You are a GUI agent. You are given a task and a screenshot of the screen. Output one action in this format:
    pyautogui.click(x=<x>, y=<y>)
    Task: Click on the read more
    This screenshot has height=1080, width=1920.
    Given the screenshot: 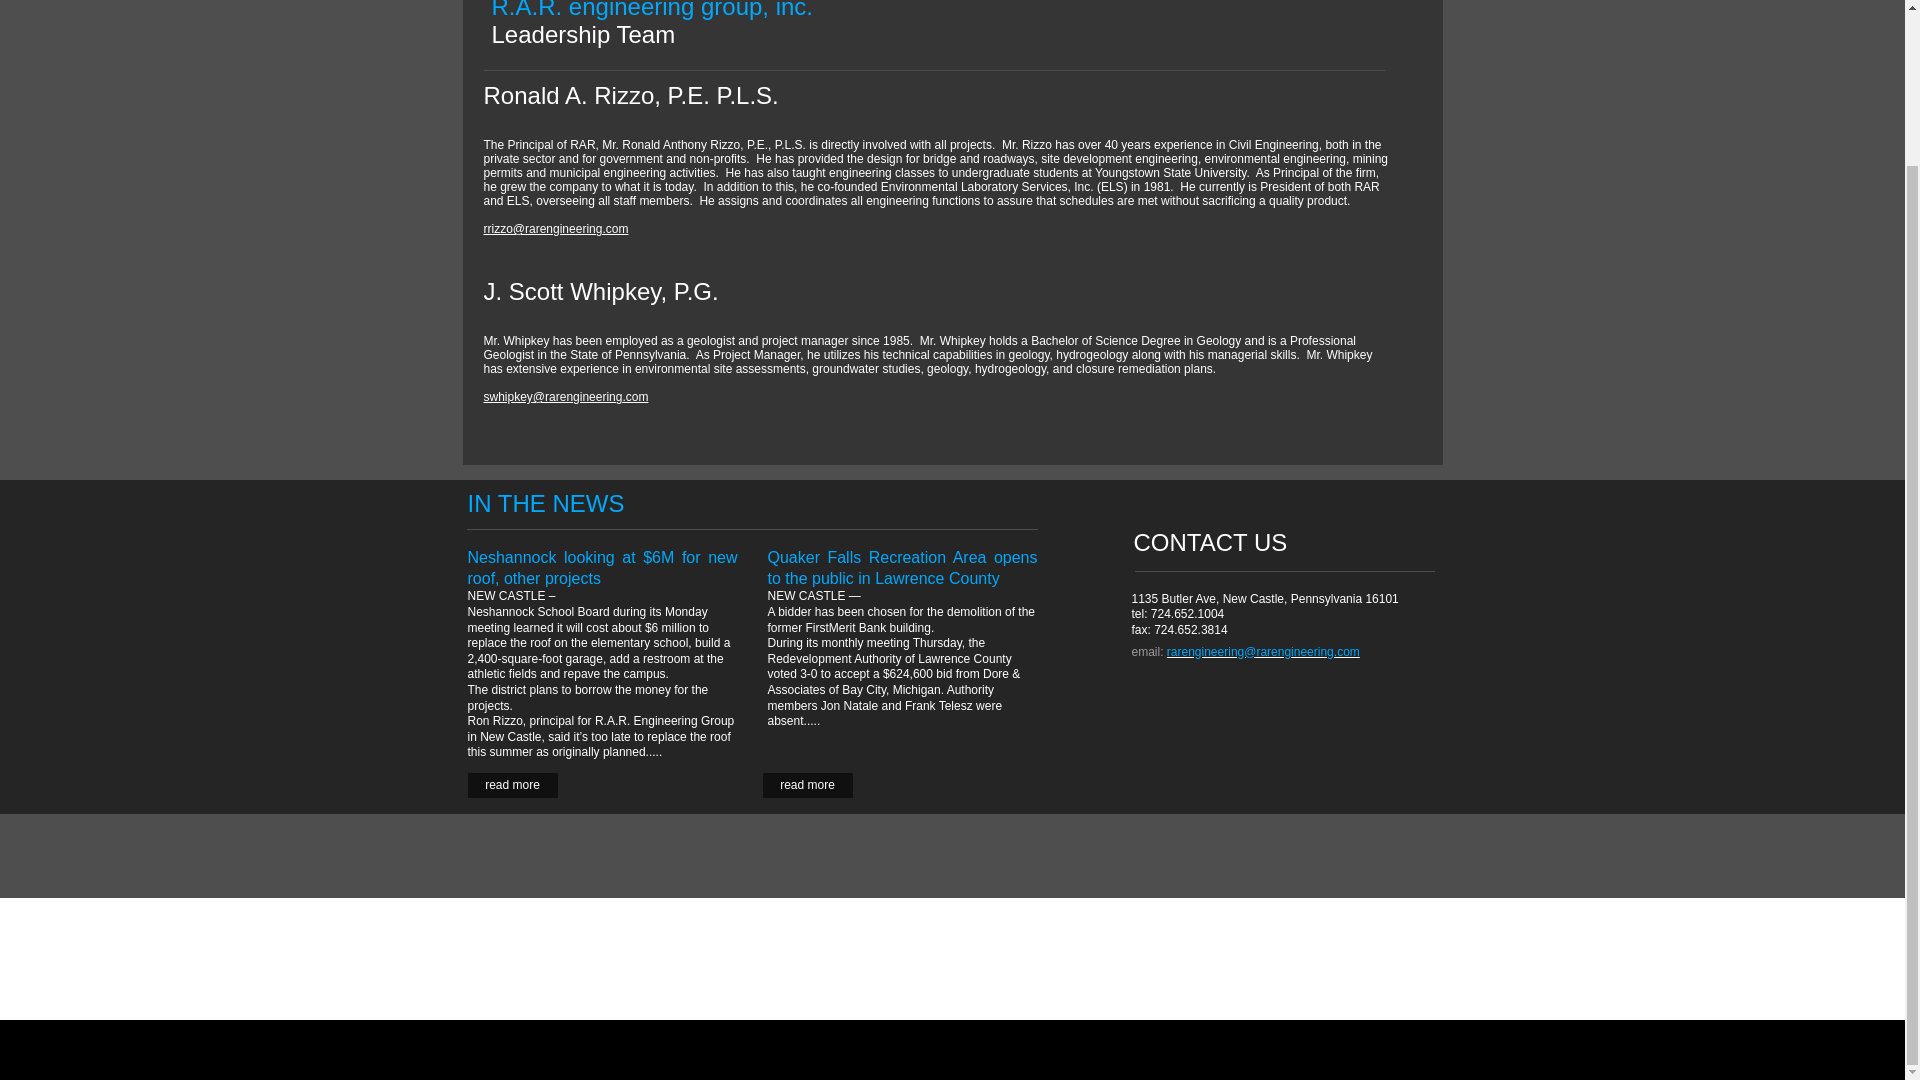 What is the action you would take?
    pyautogui.click(x=513, y=786)
    